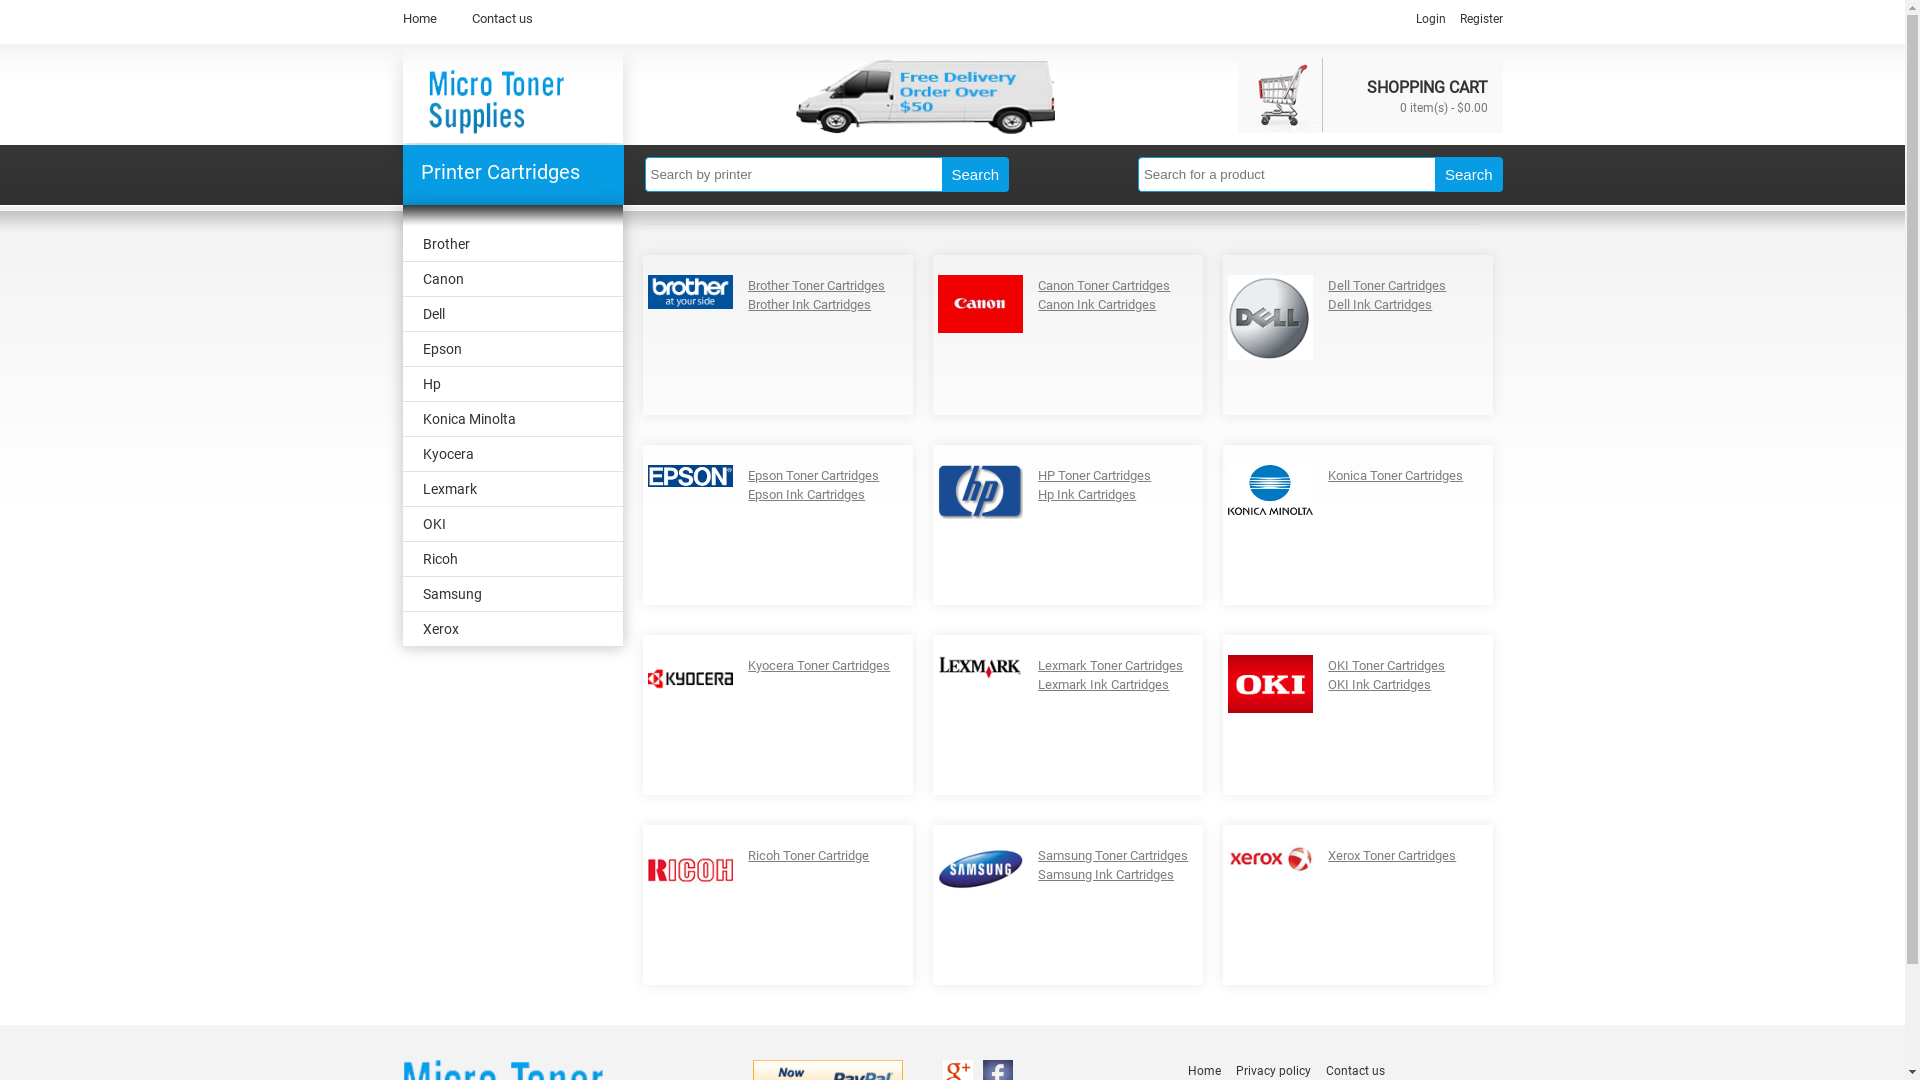 The width and height of the screenshot is (1920, 1080). What do you see at coordinates (1097, 304) in the screenshot?
I see `Canon Ink Cartridges` at bounding box center [1097, 304].